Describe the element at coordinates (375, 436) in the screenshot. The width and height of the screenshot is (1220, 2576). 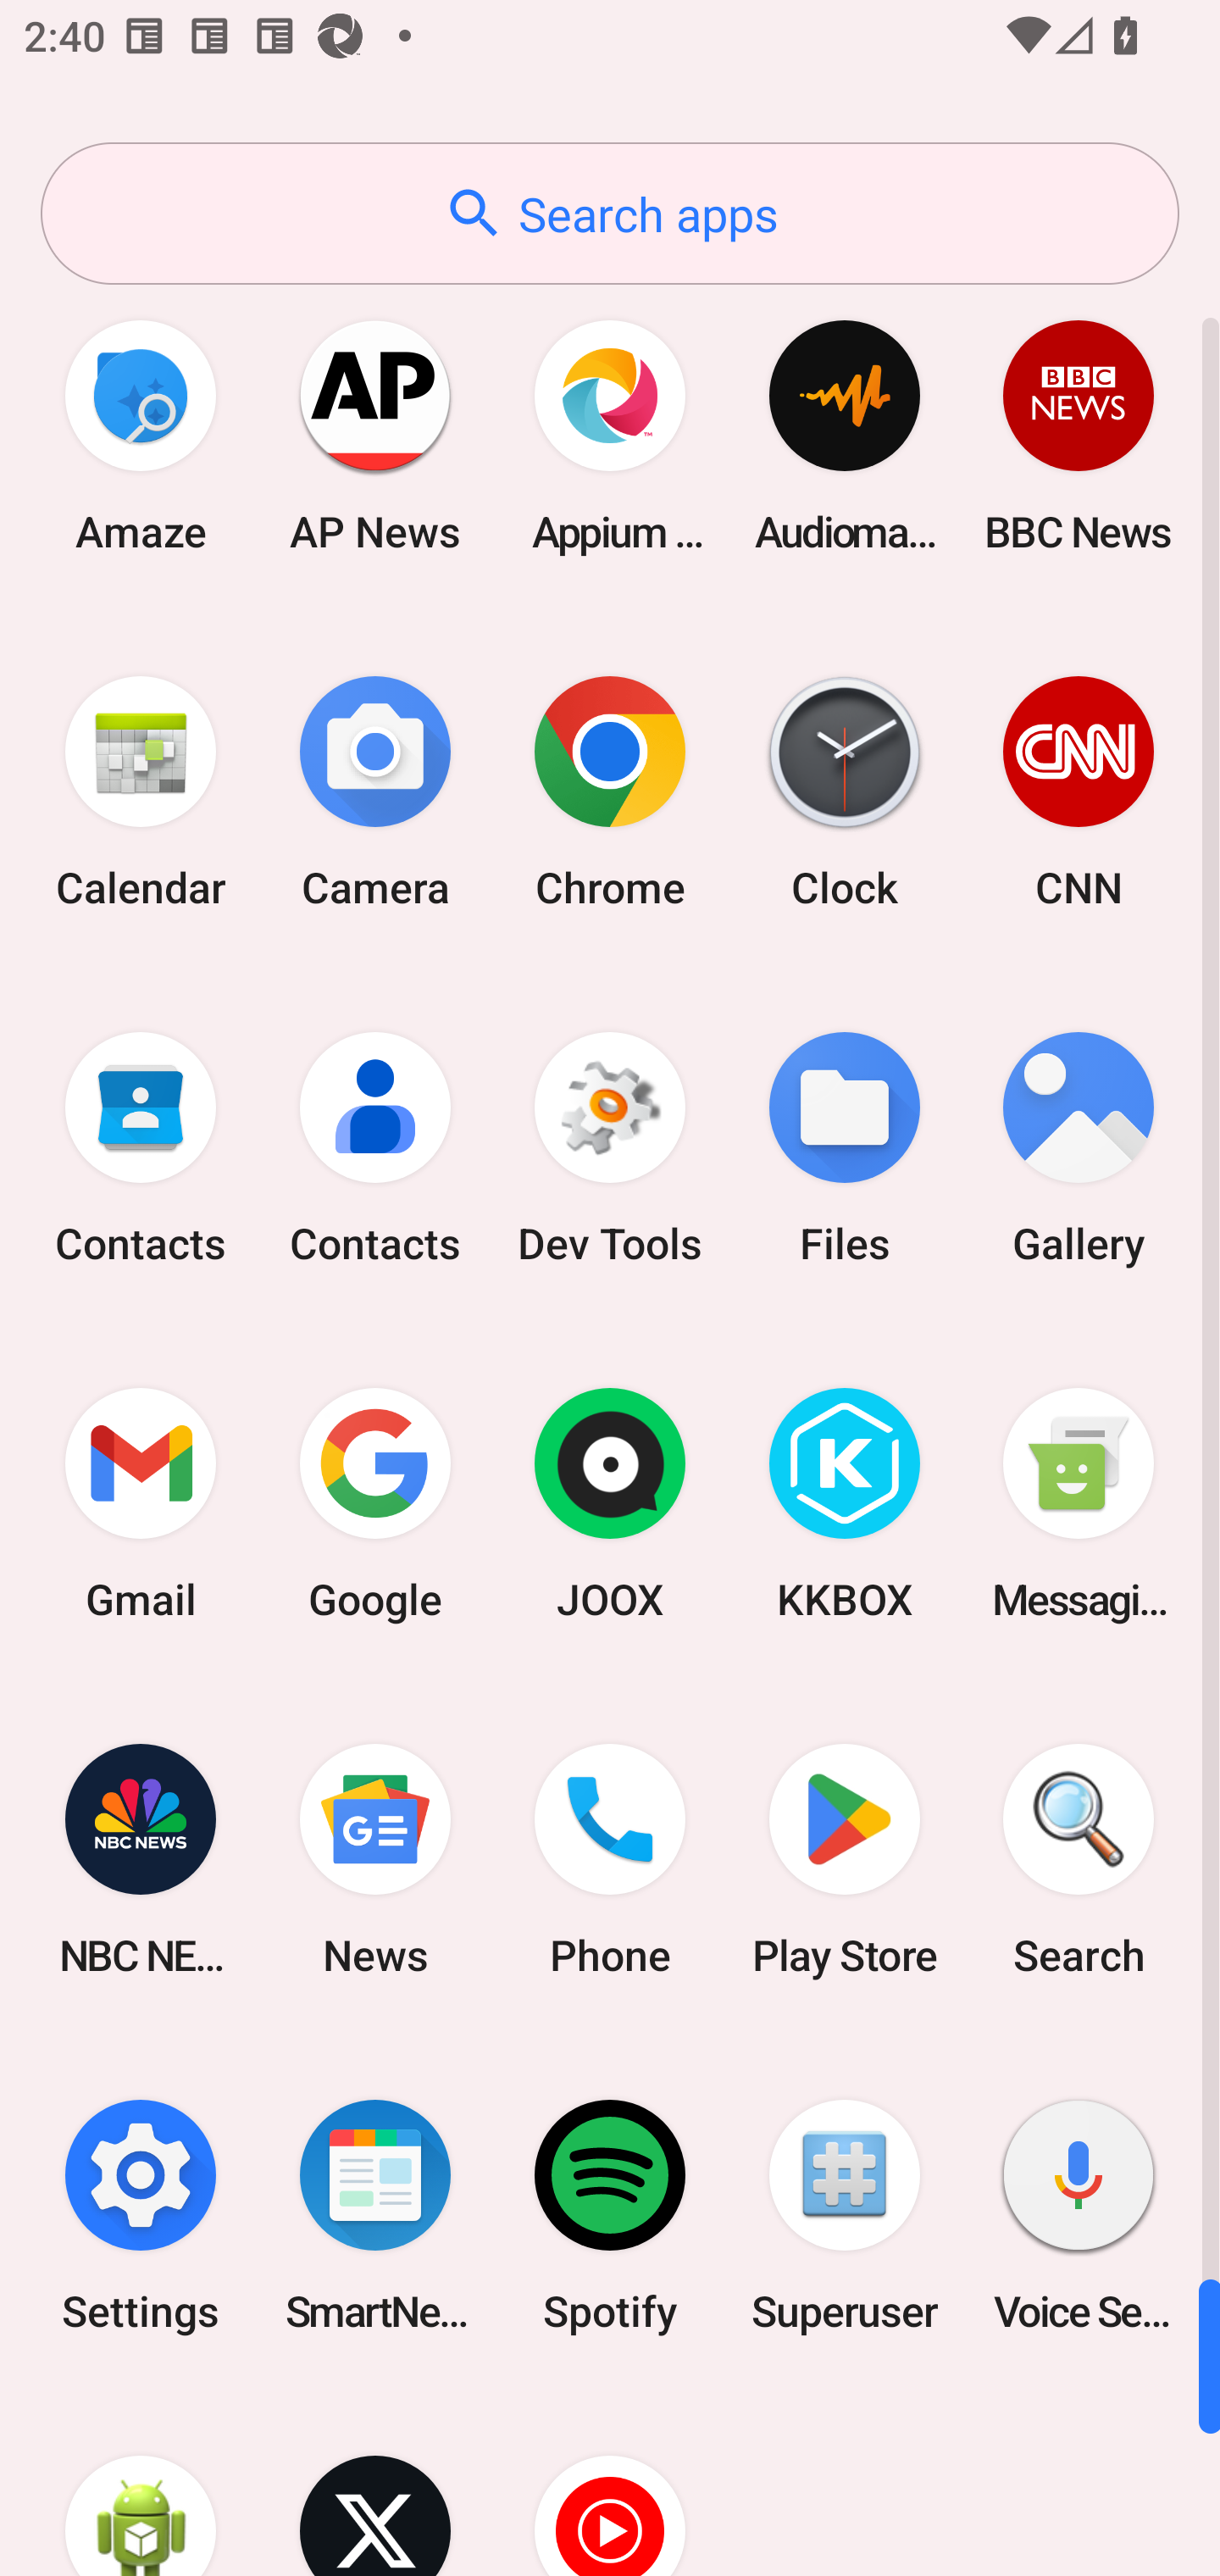
I see `AP News` at that location.